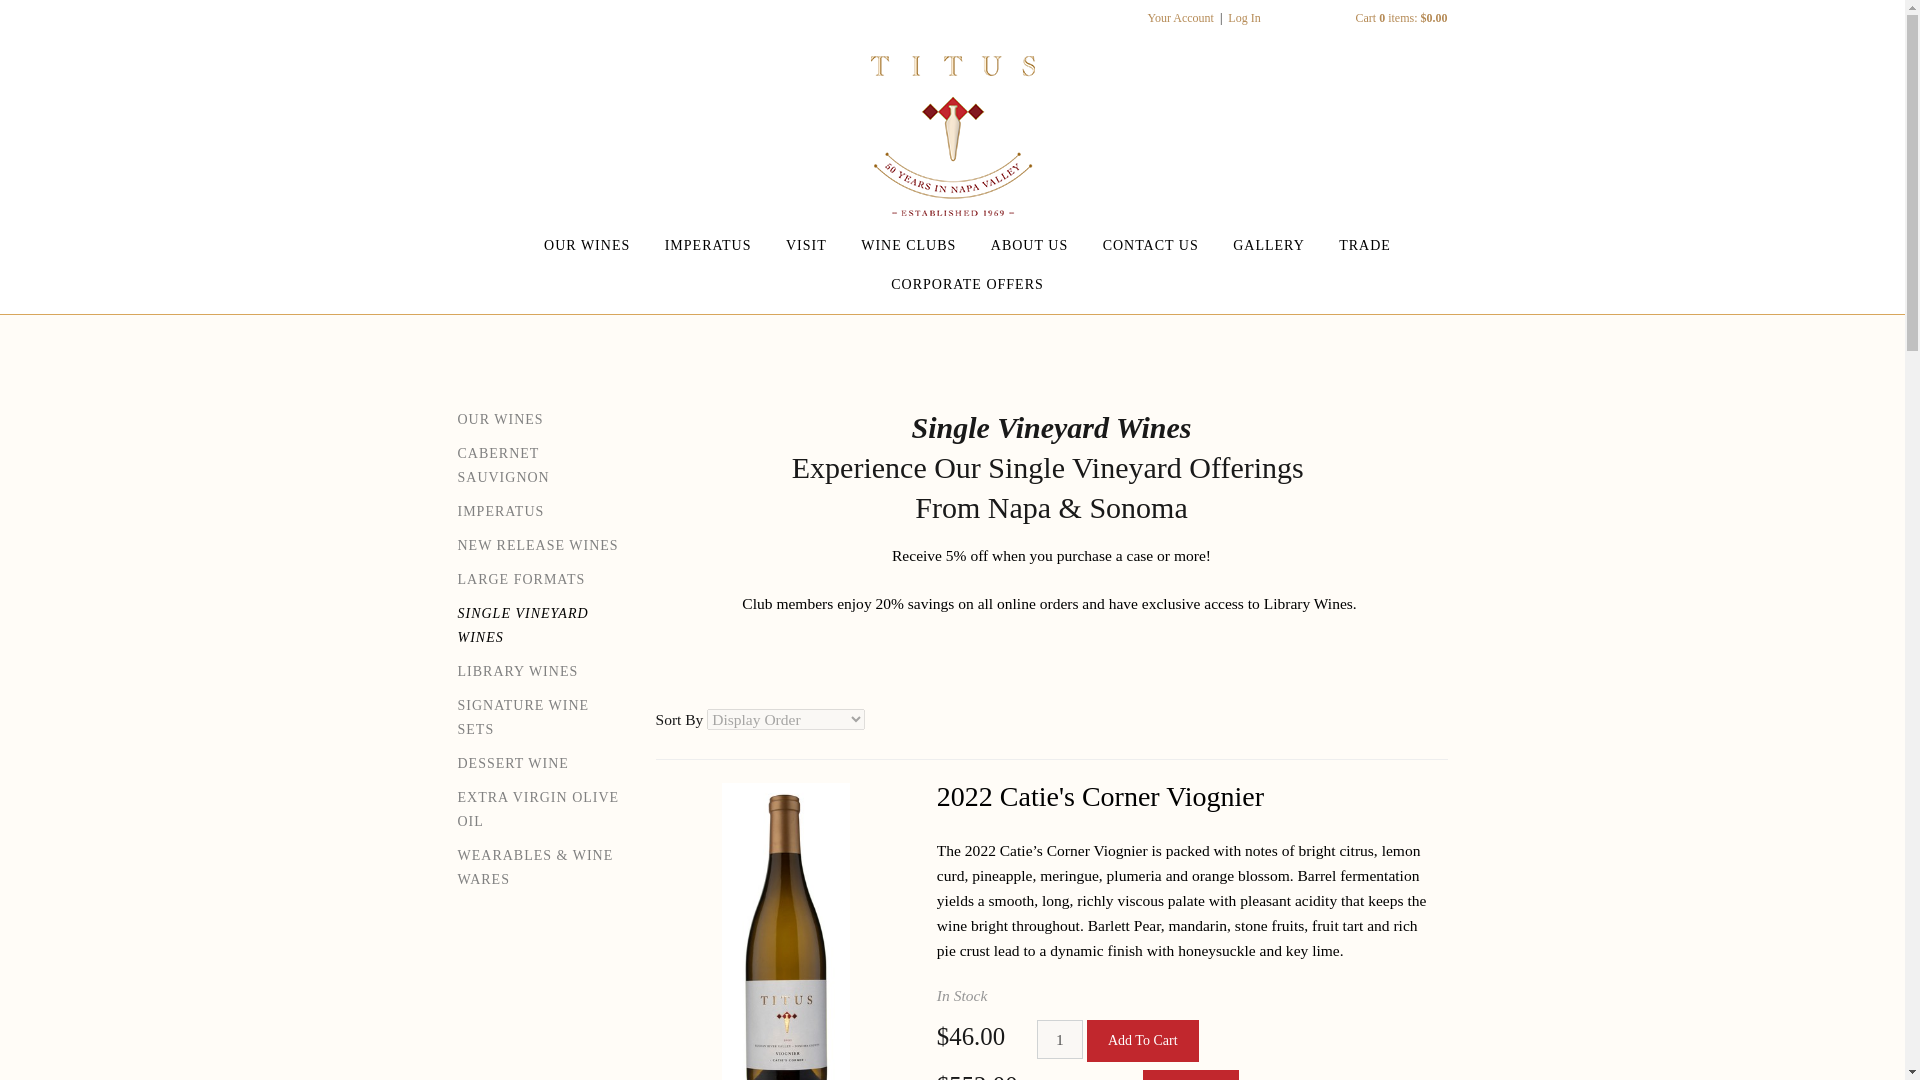 The width and height of the screenshot is (1920, 1080). What do you see at coordinates (708, 244) in the screenshot?
I see `IMPERATUS` at bounding box center [708, 244].